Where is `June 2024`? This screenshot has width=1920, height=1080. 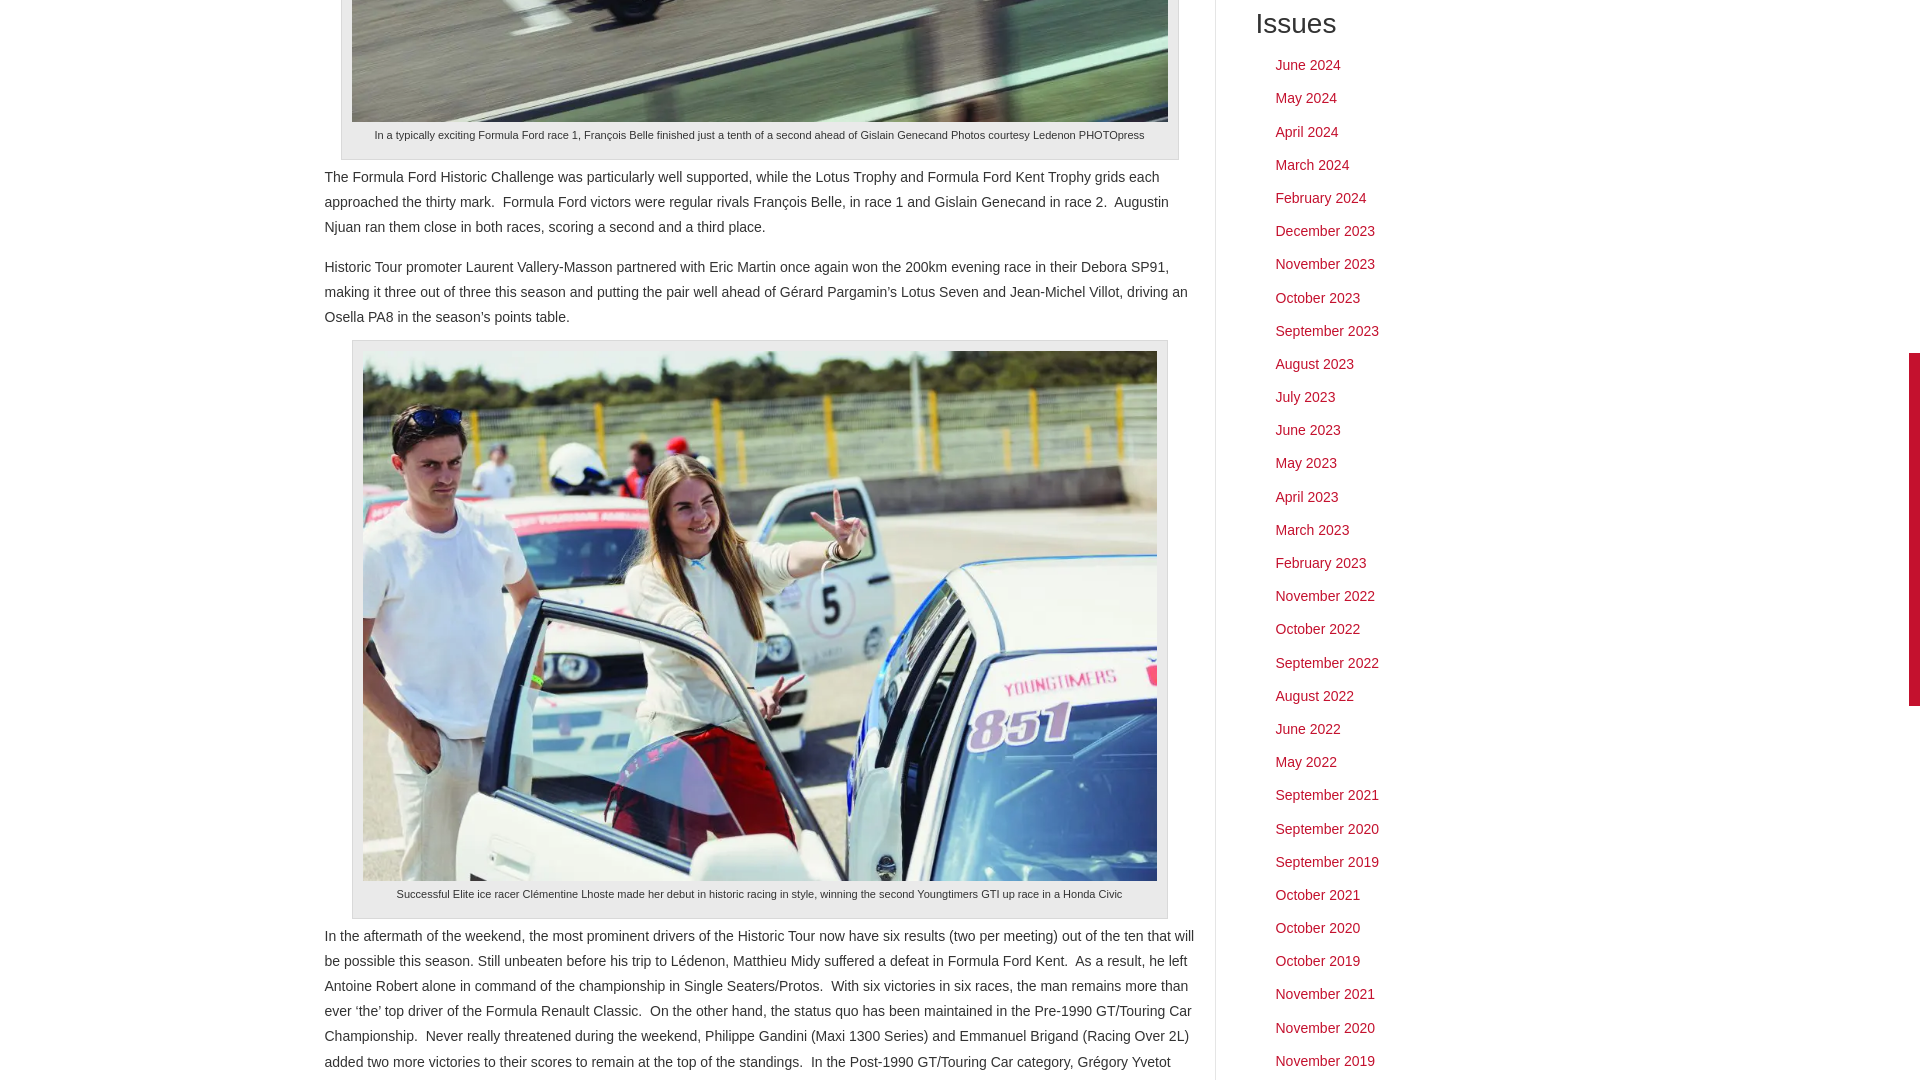
June 2024 is located at coordinates (1308, 65).